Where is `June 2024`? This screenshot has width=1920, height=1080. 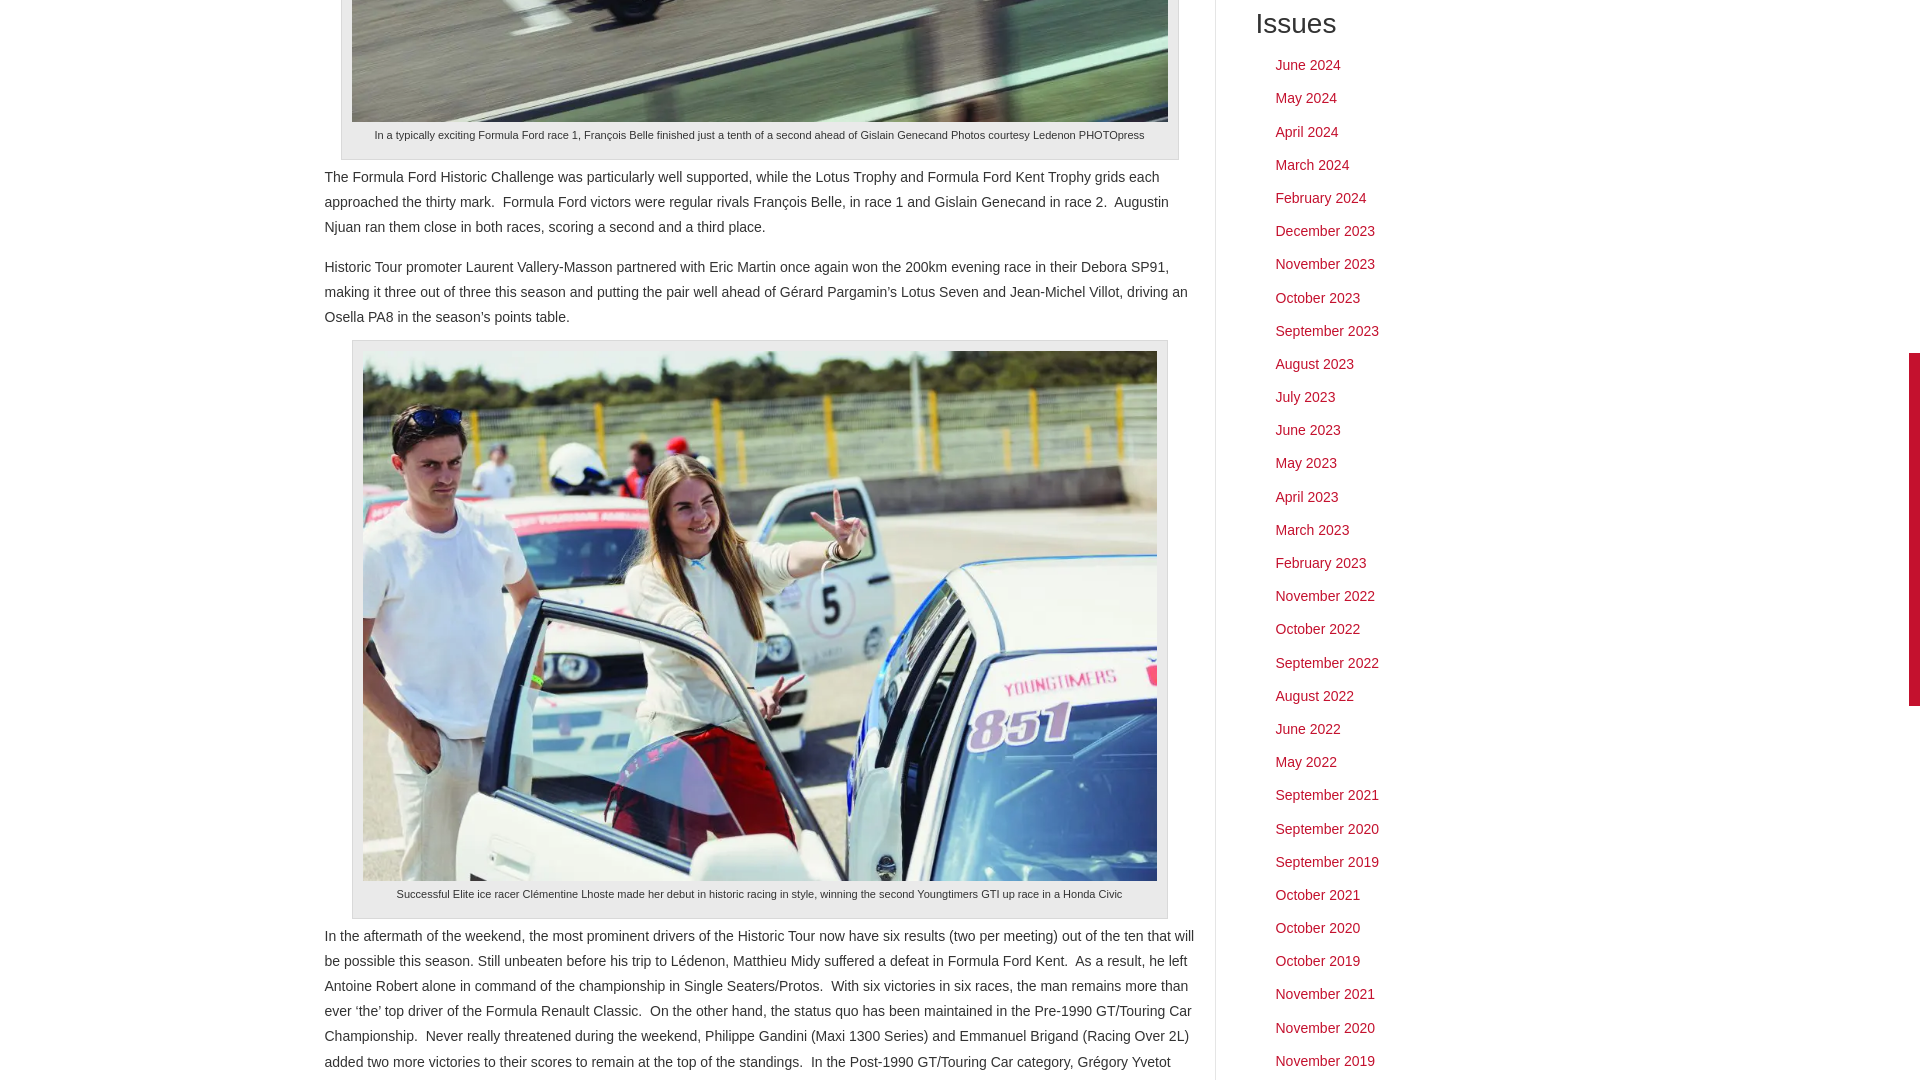
June 2024 is located at coordinates (1308, 65).